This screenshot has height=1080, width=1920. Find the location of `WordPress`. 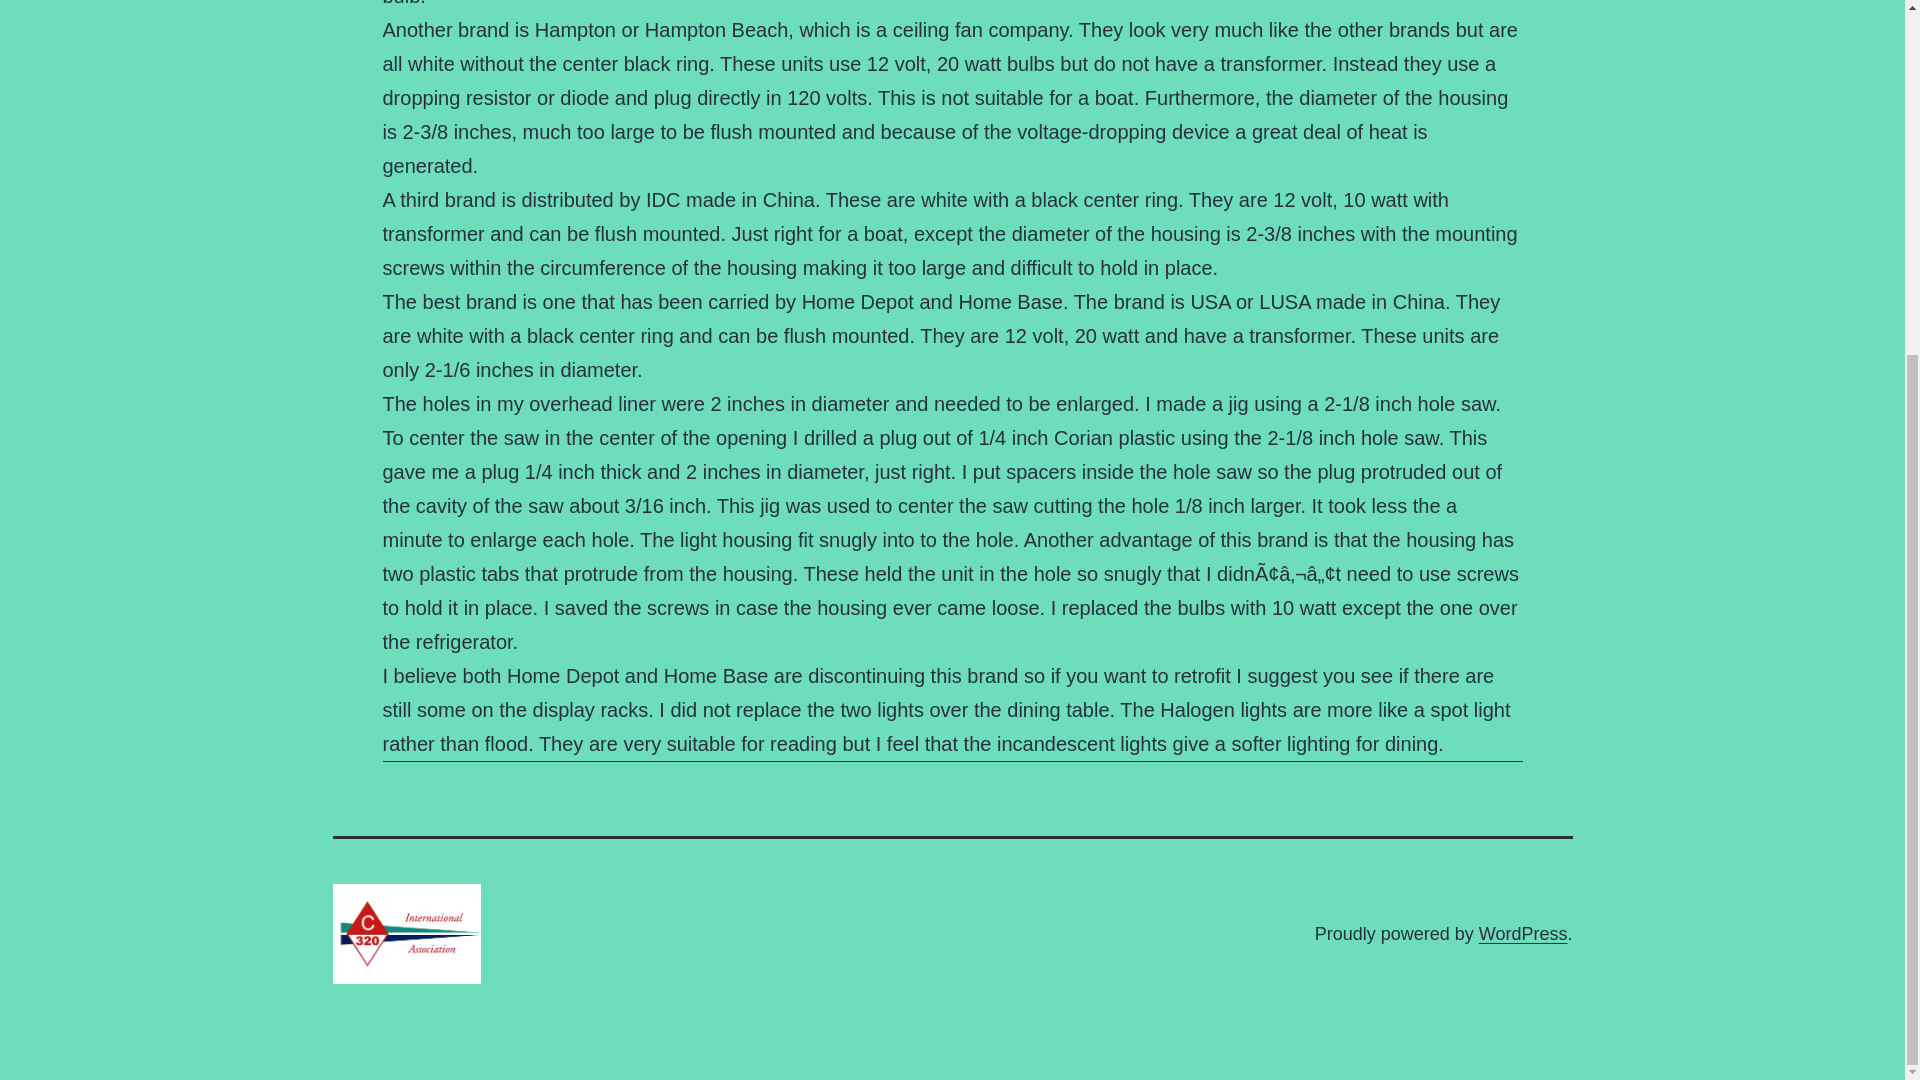

WordPress is located at coordinates (1523, 934).